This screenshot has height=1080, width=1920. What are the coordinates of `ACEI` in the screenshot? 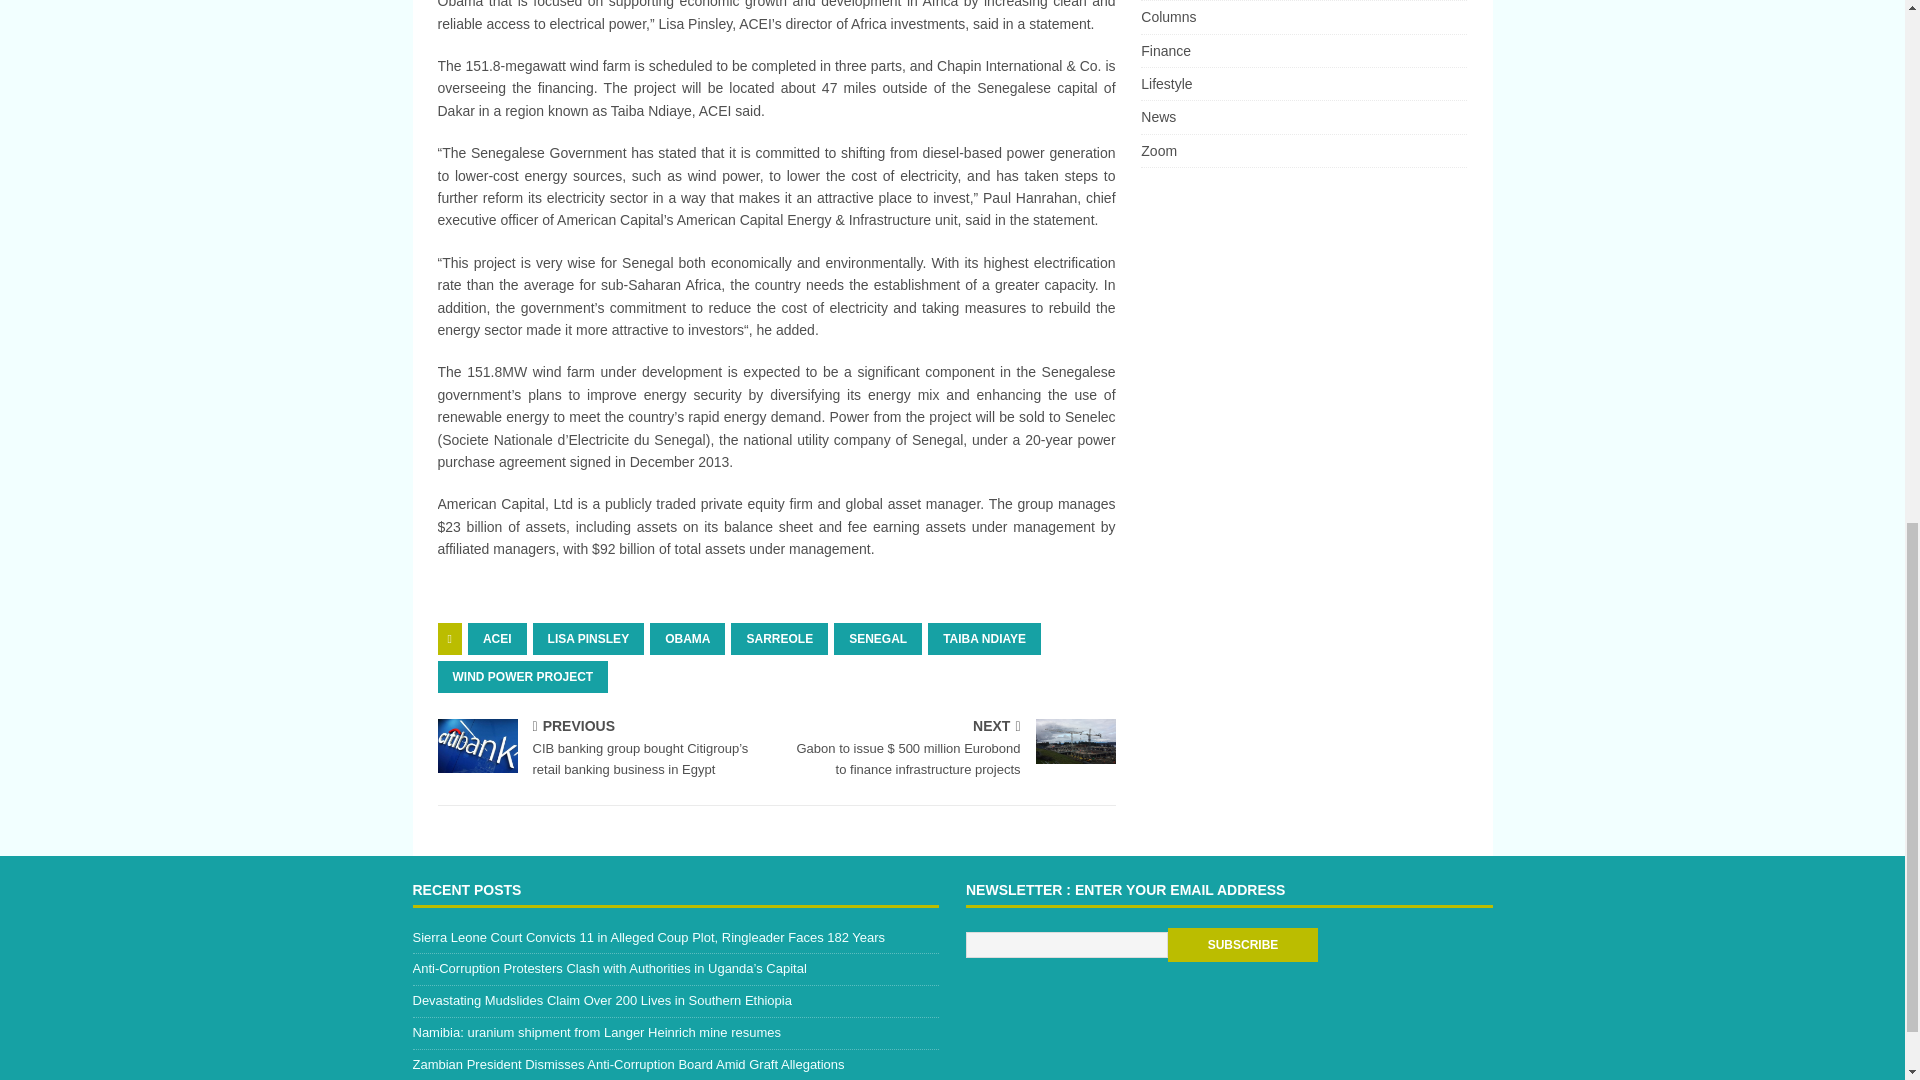 It's located at (497, 638).